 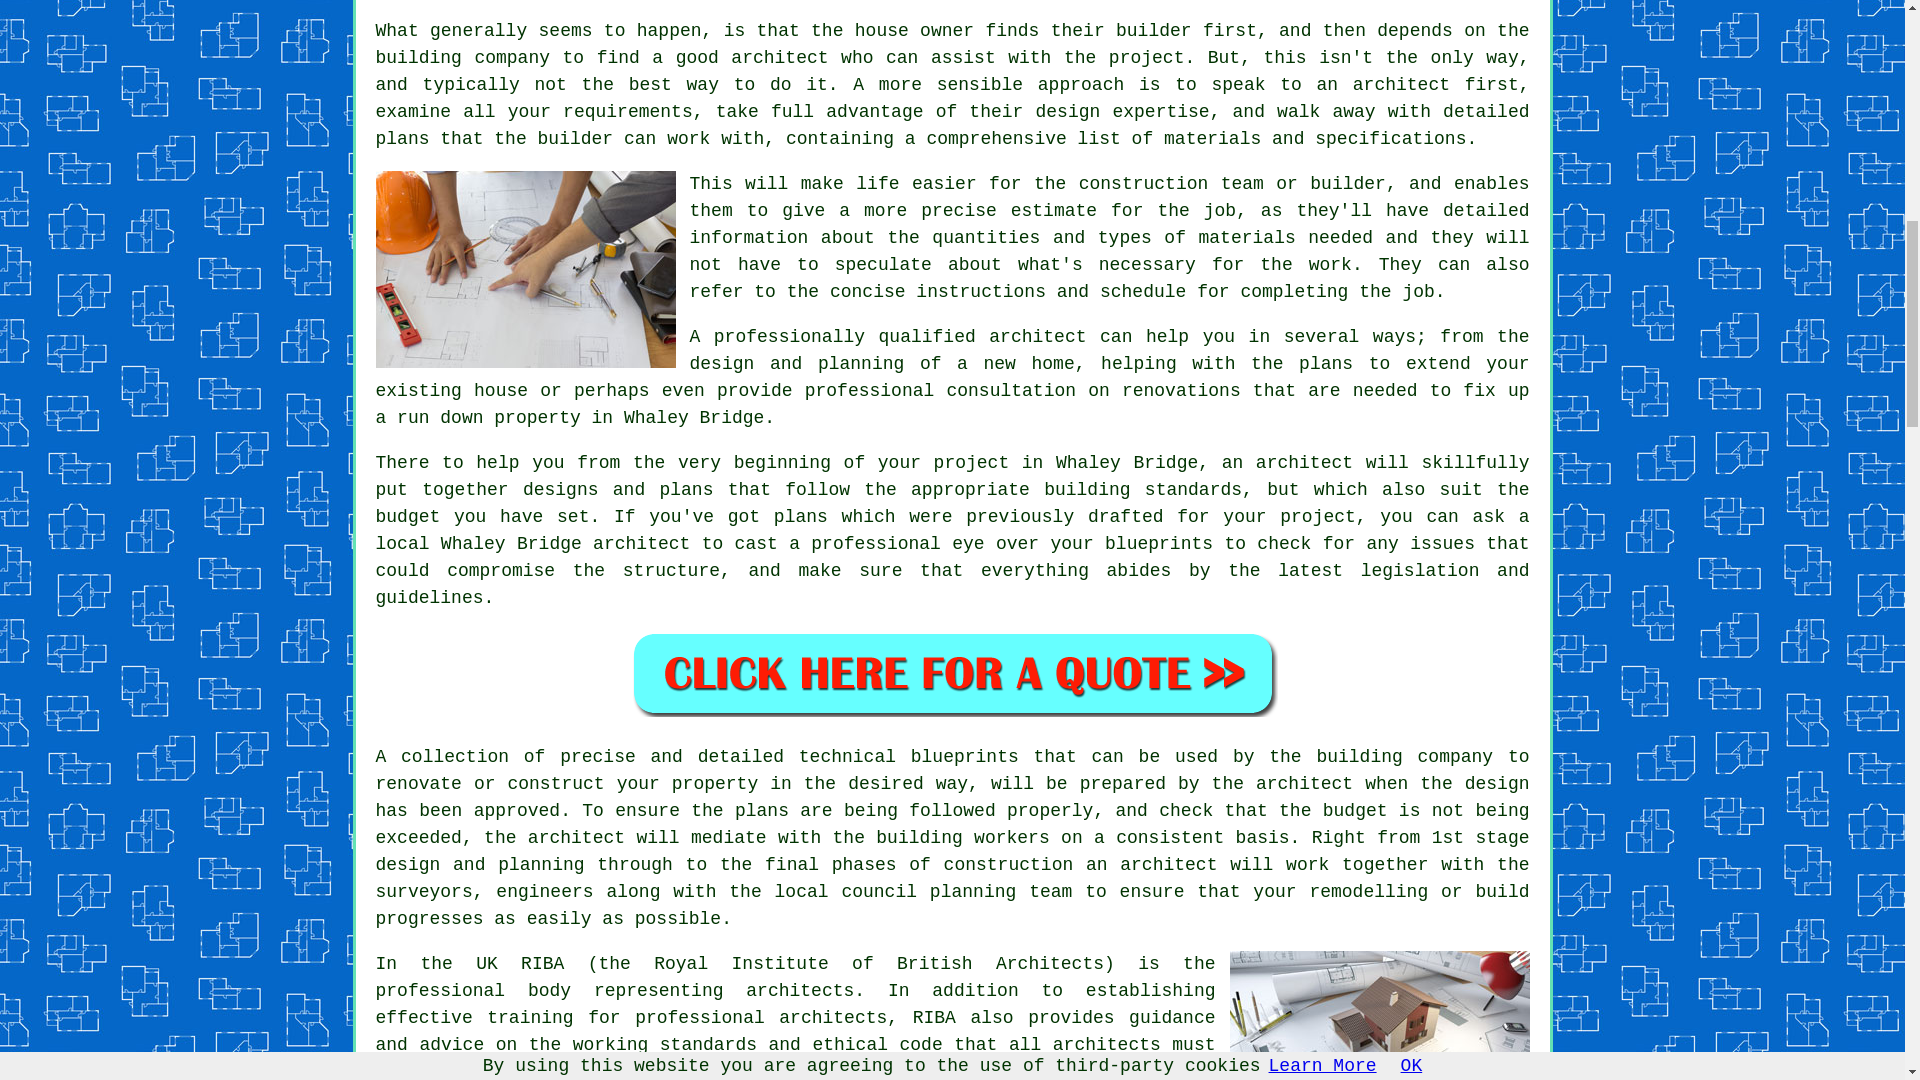 What do you see at coordinates (1247, 238) in the screenshot?
I see `materials` at bounding box center [1247, 238].